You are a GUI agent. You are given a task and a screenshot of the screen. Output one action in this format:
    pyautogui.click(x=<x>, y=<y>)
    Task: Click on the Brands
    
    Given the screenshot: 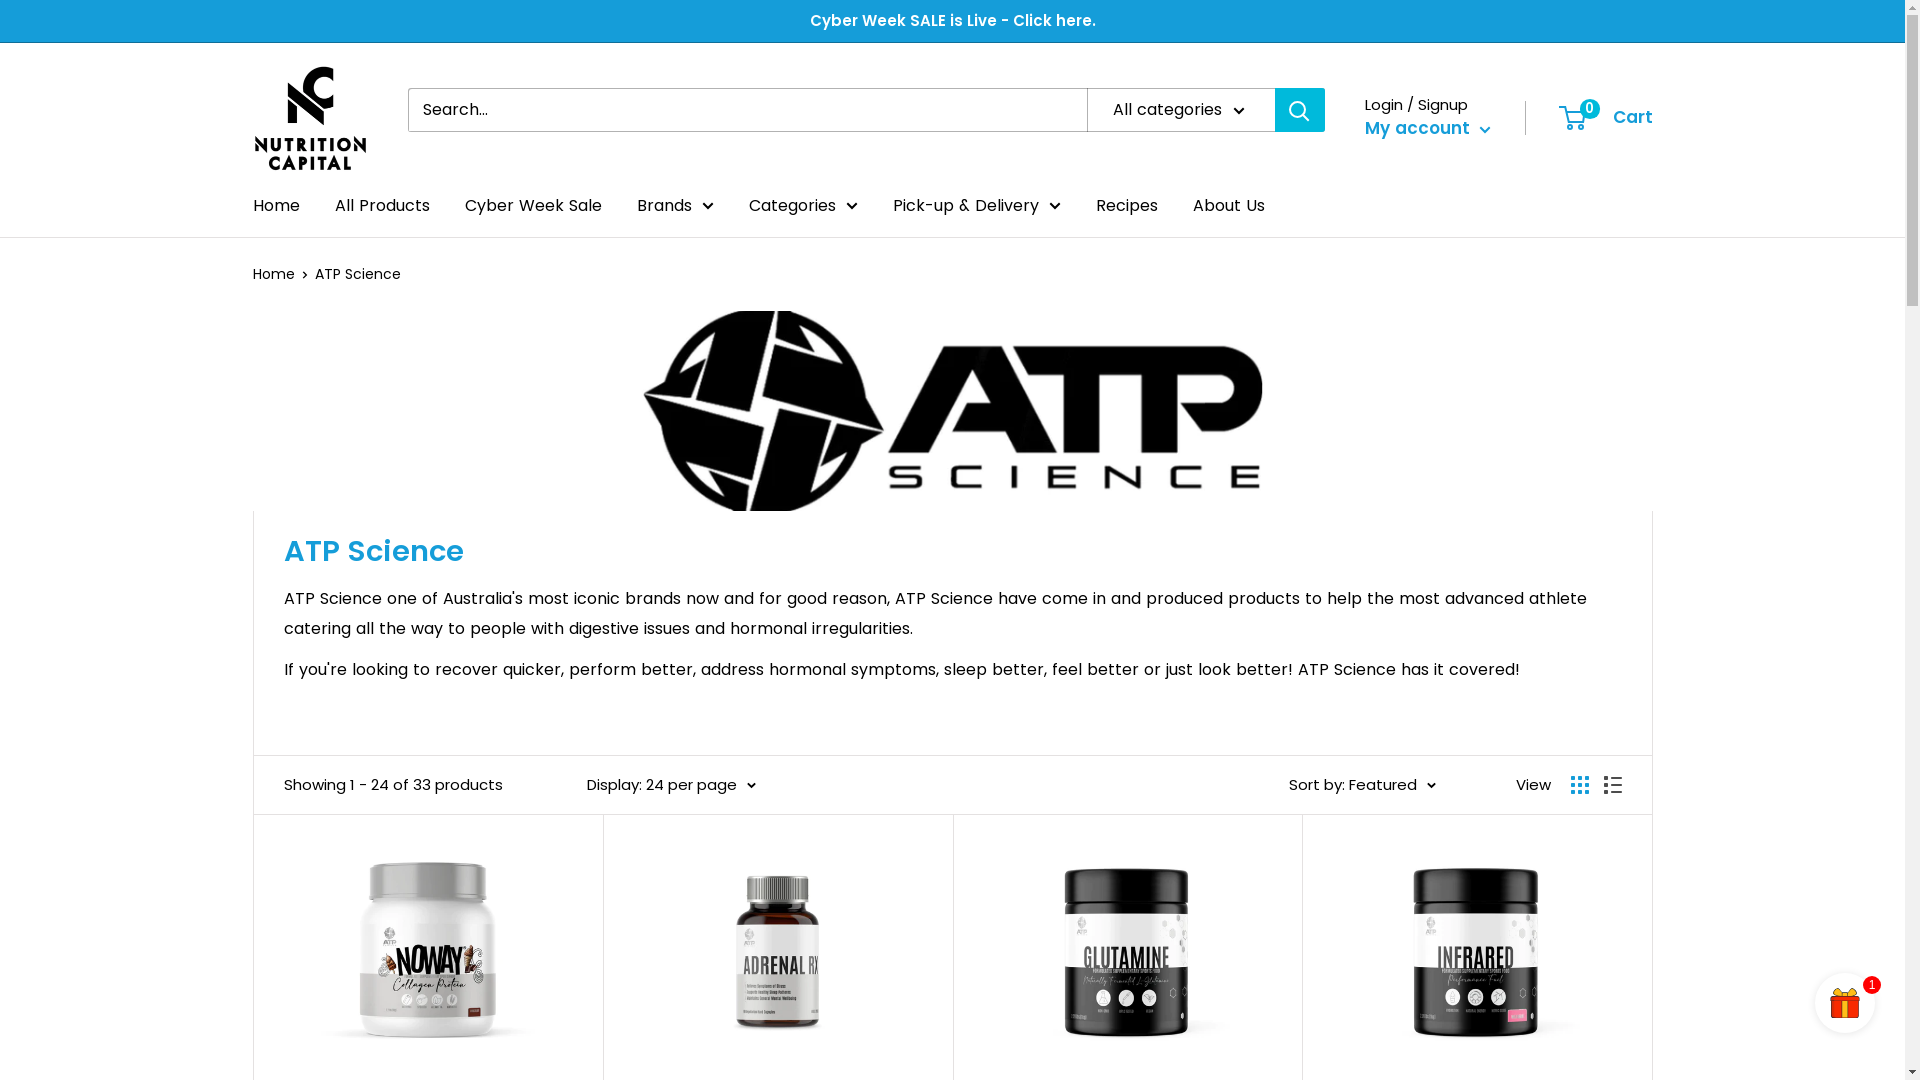 What is the action you would take?
    pyautogui.click(x=674, y=206)
    